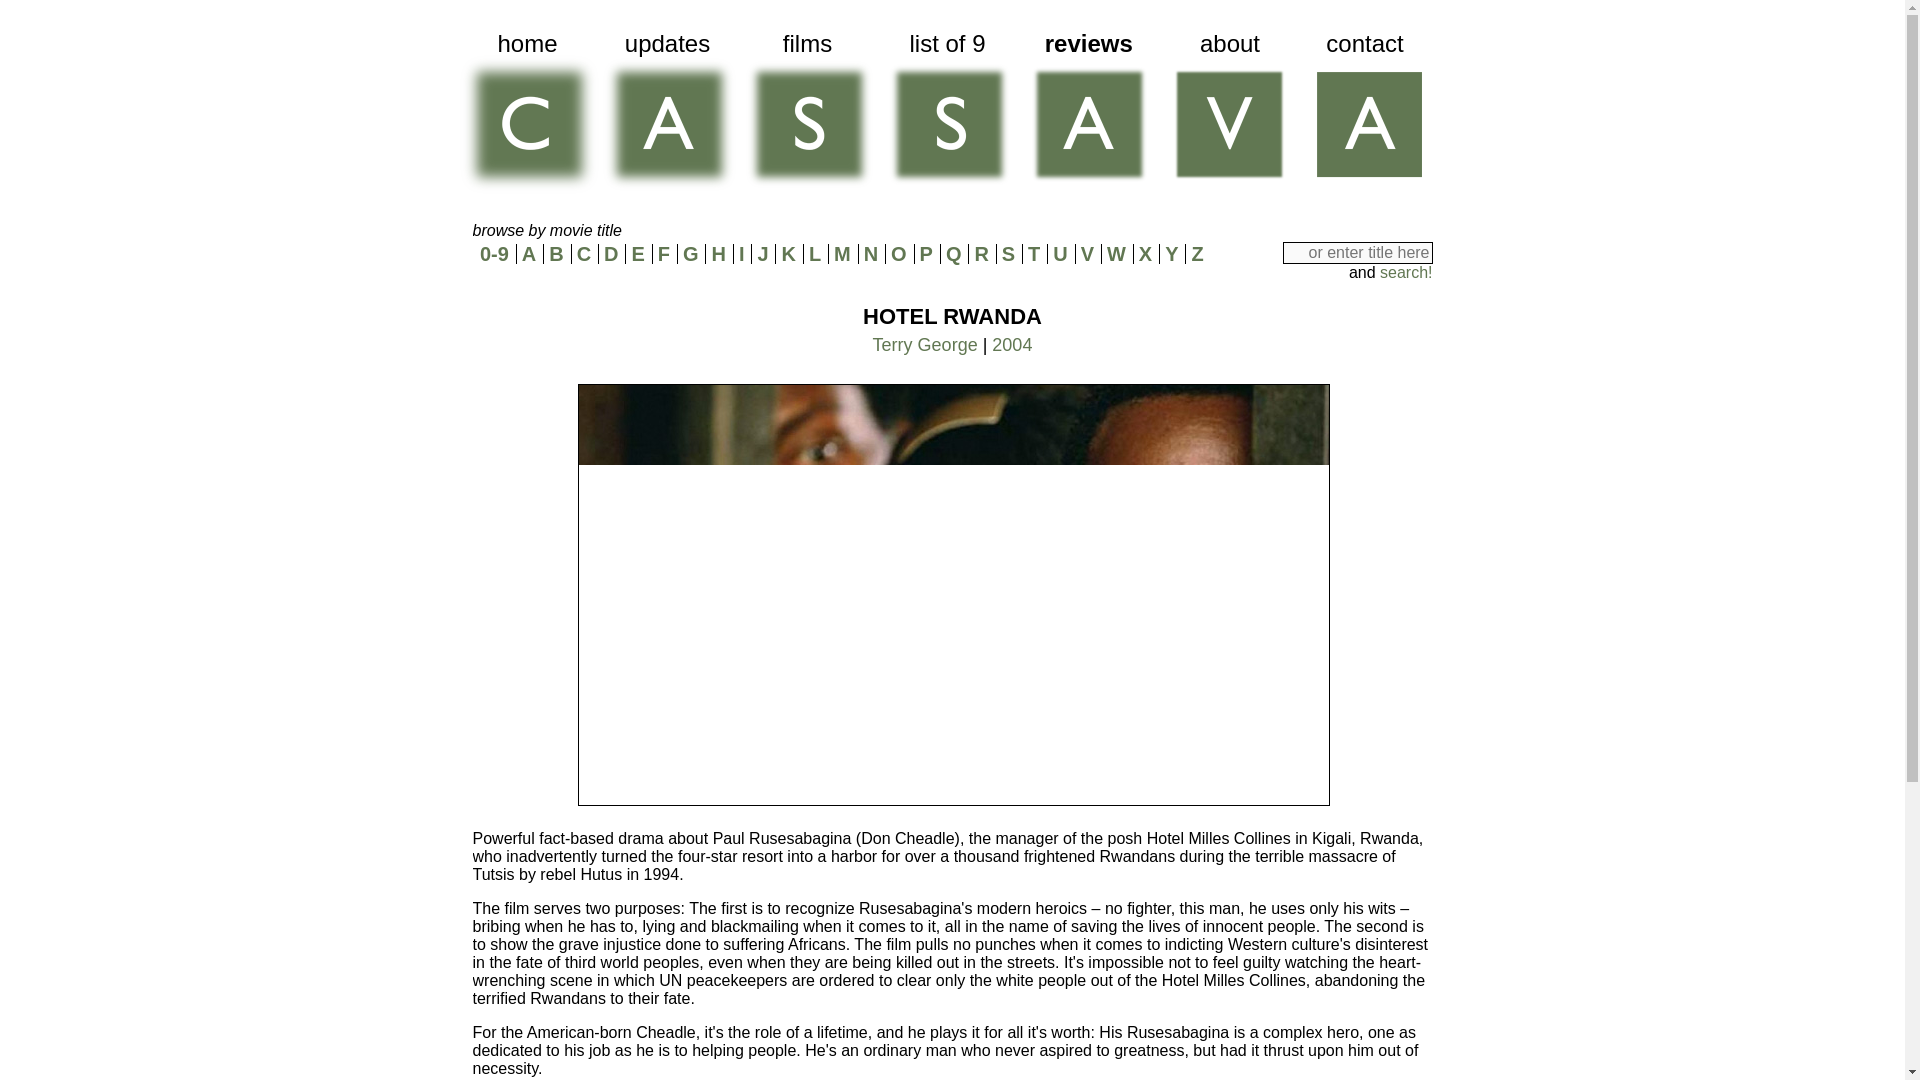 Image resolution: width=1920 pixels, height=1080 pixels. Describe the element at coordinates (870, 254) in the screenshot. I see `N` at that location.